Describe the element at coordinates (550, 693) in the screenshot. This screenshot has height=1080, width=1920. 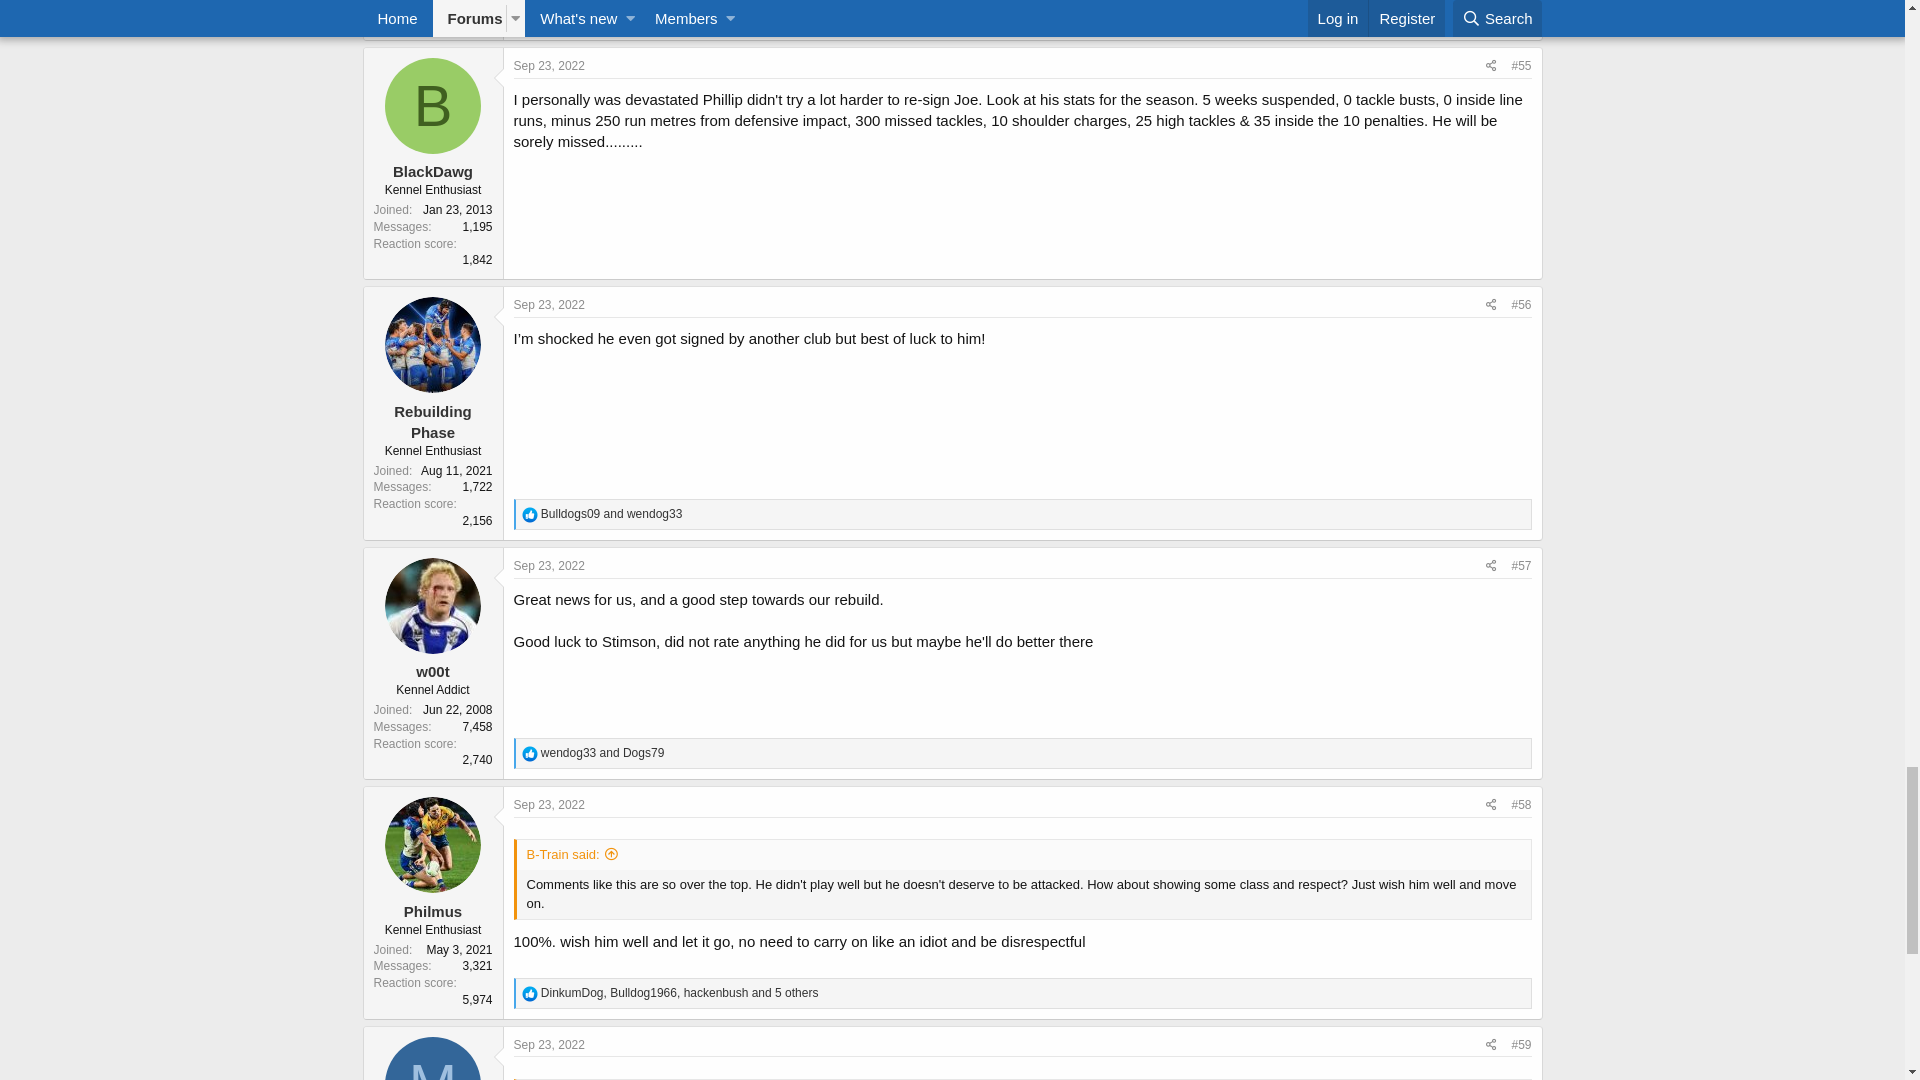
I see `Sep 22, 2022` at that location.